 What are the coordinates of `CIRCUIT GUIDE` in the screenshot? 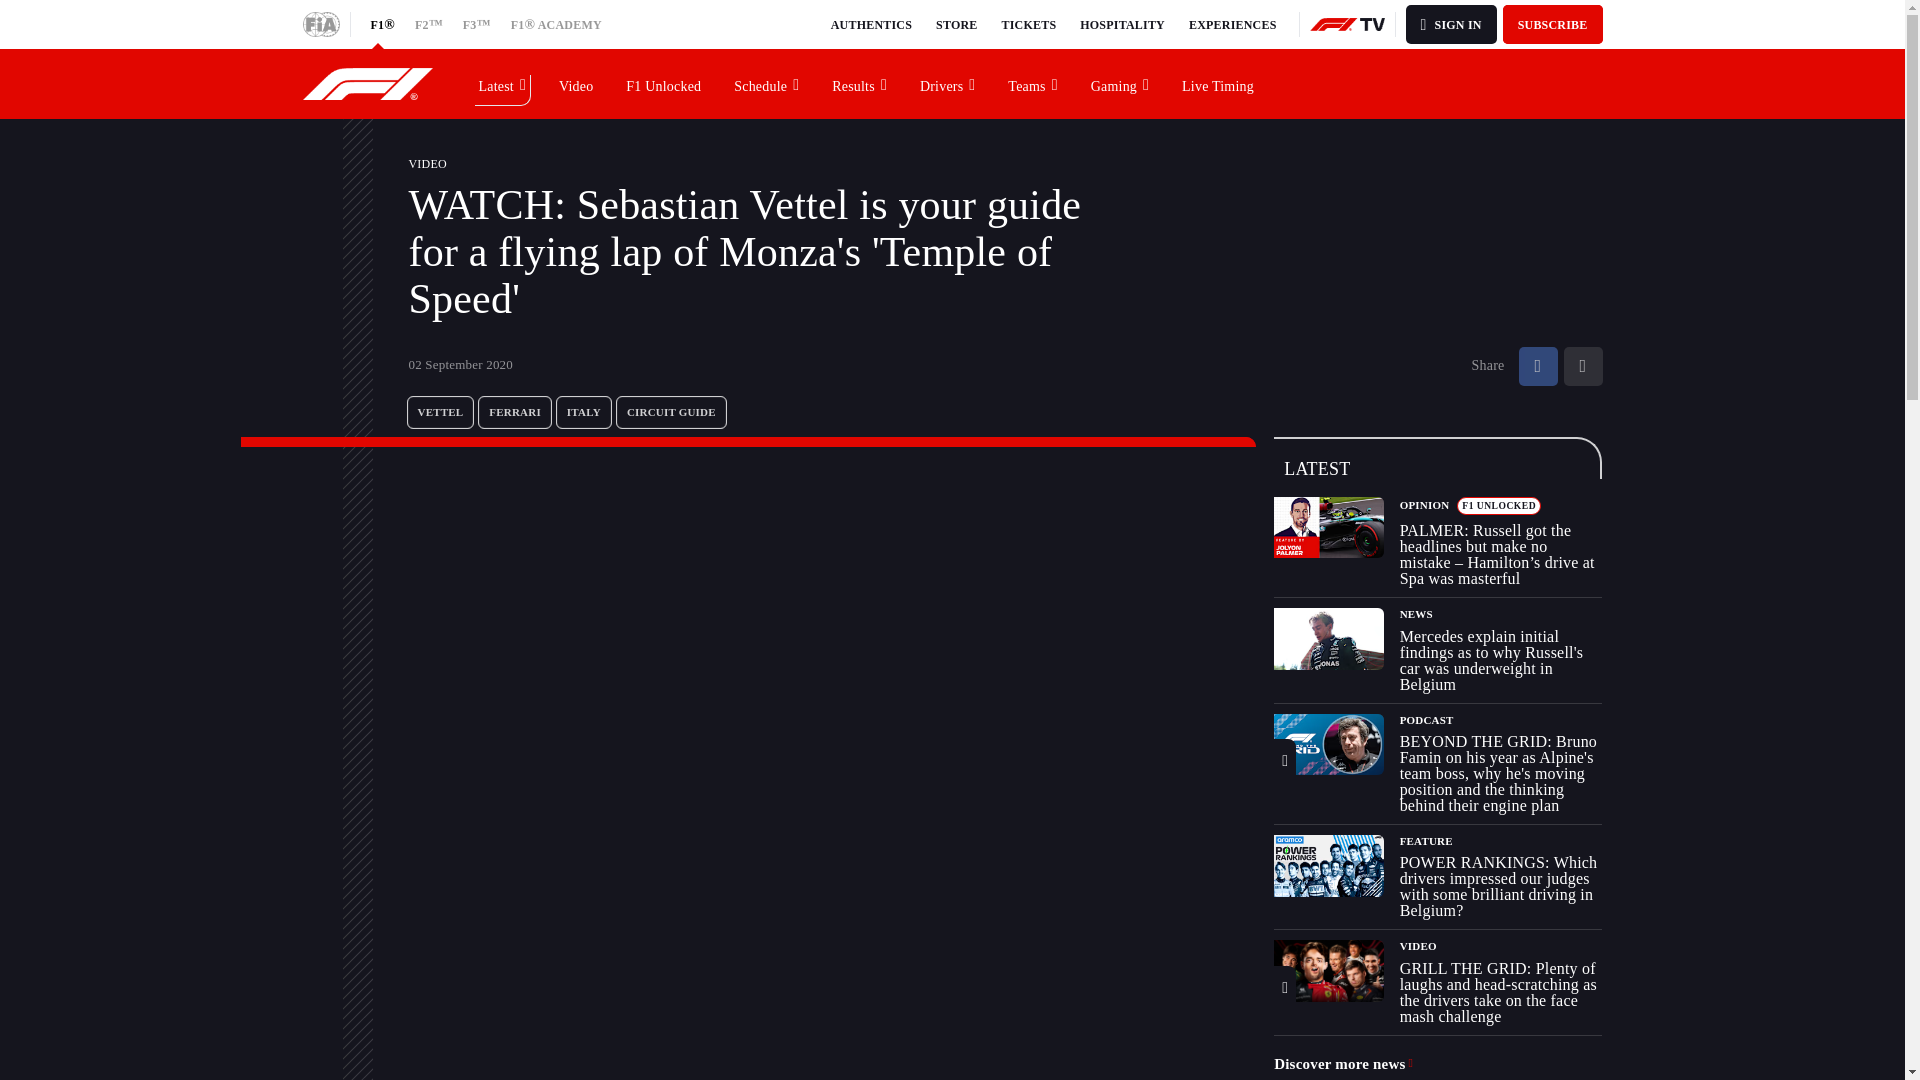 It's located at (672, 412).